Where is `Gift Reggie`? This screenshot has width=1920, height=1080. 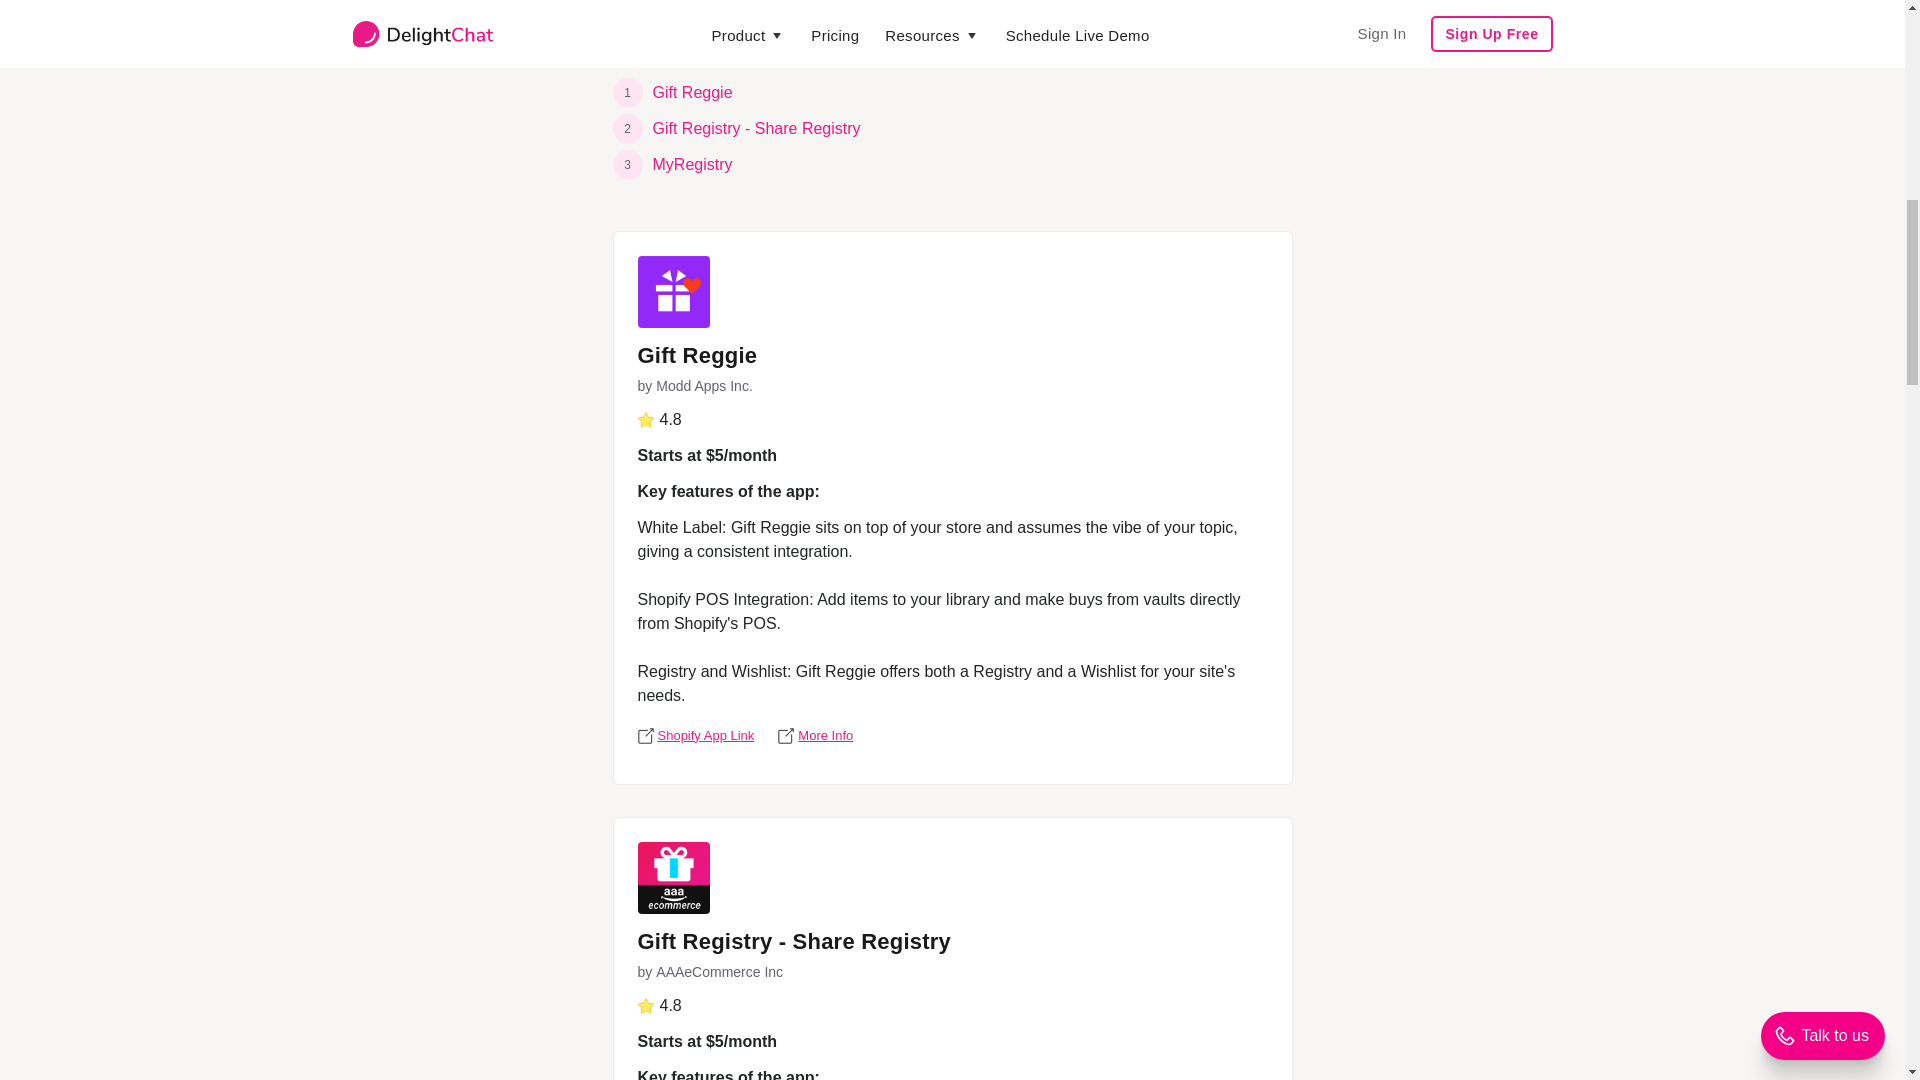 Gift Reggie is located at coordinates (698, 358).